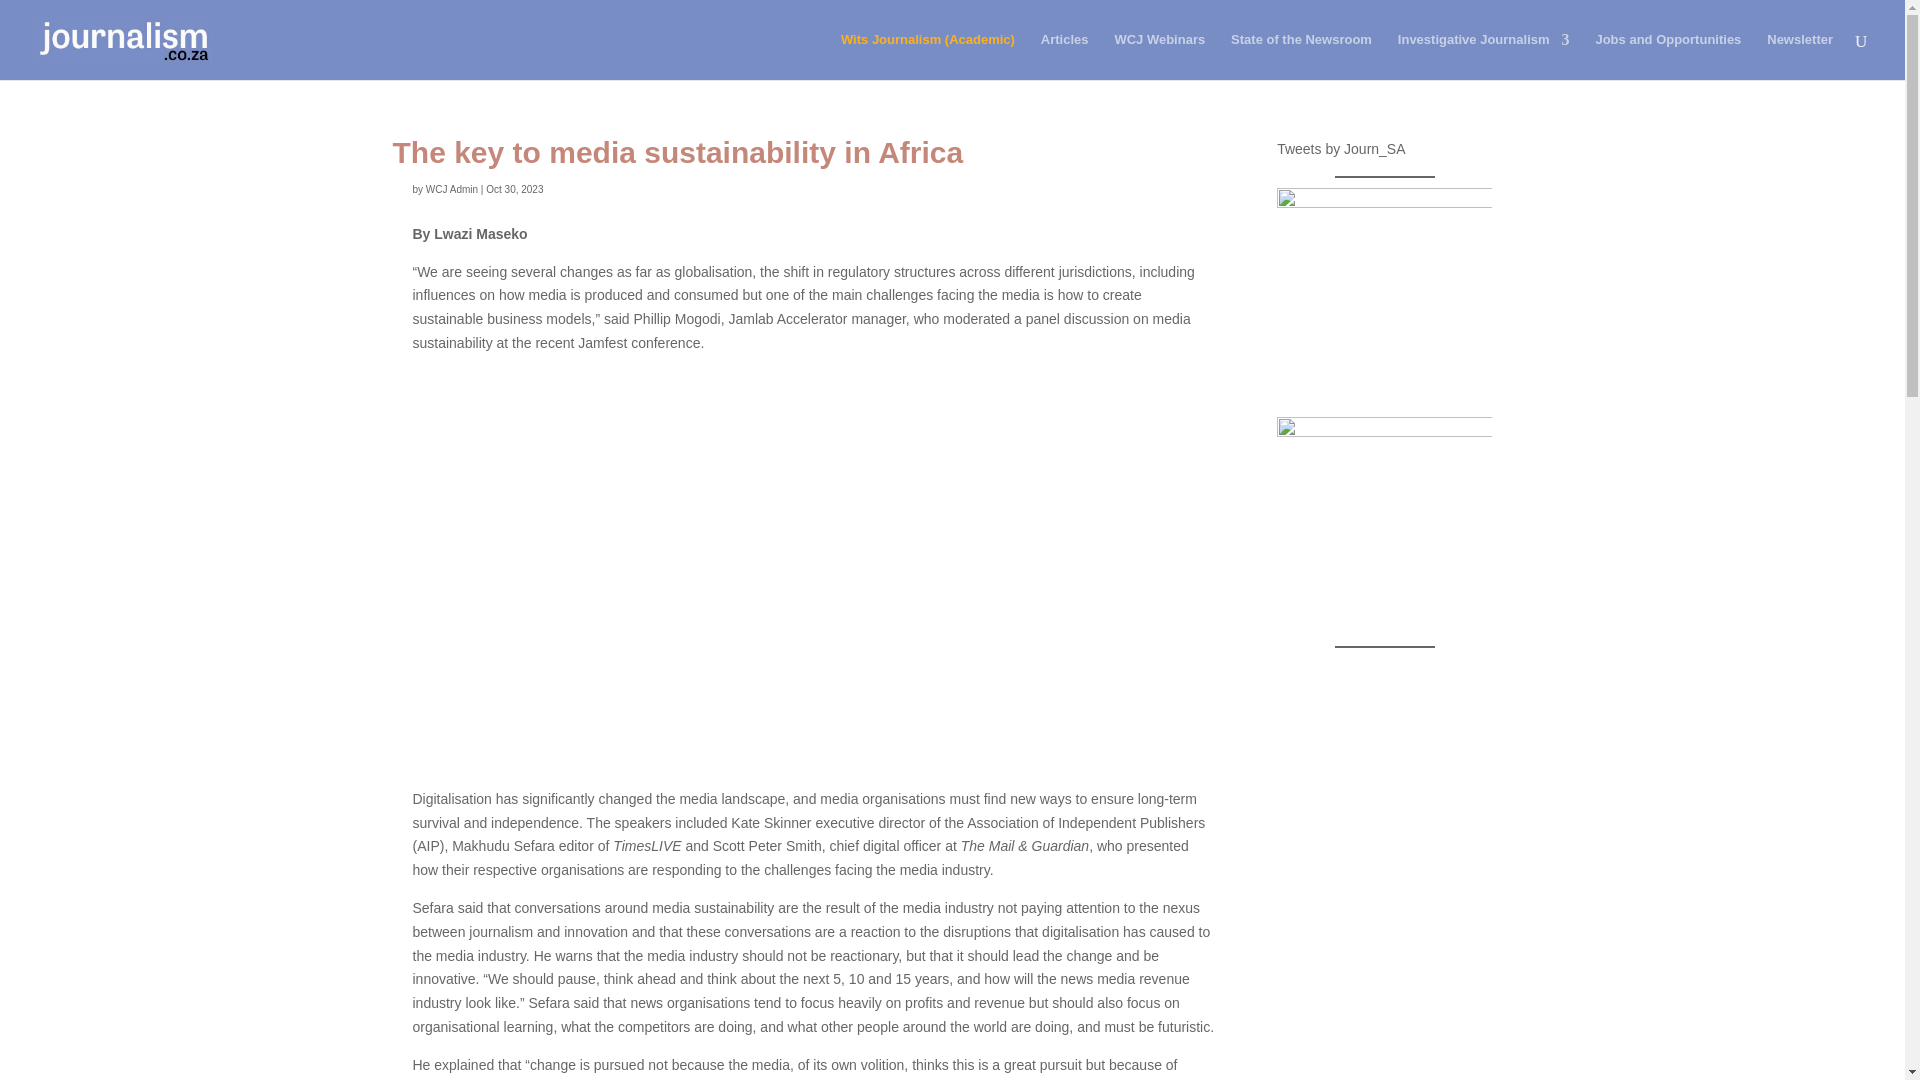  I want to click on Newsletter, so click(1800, 56).